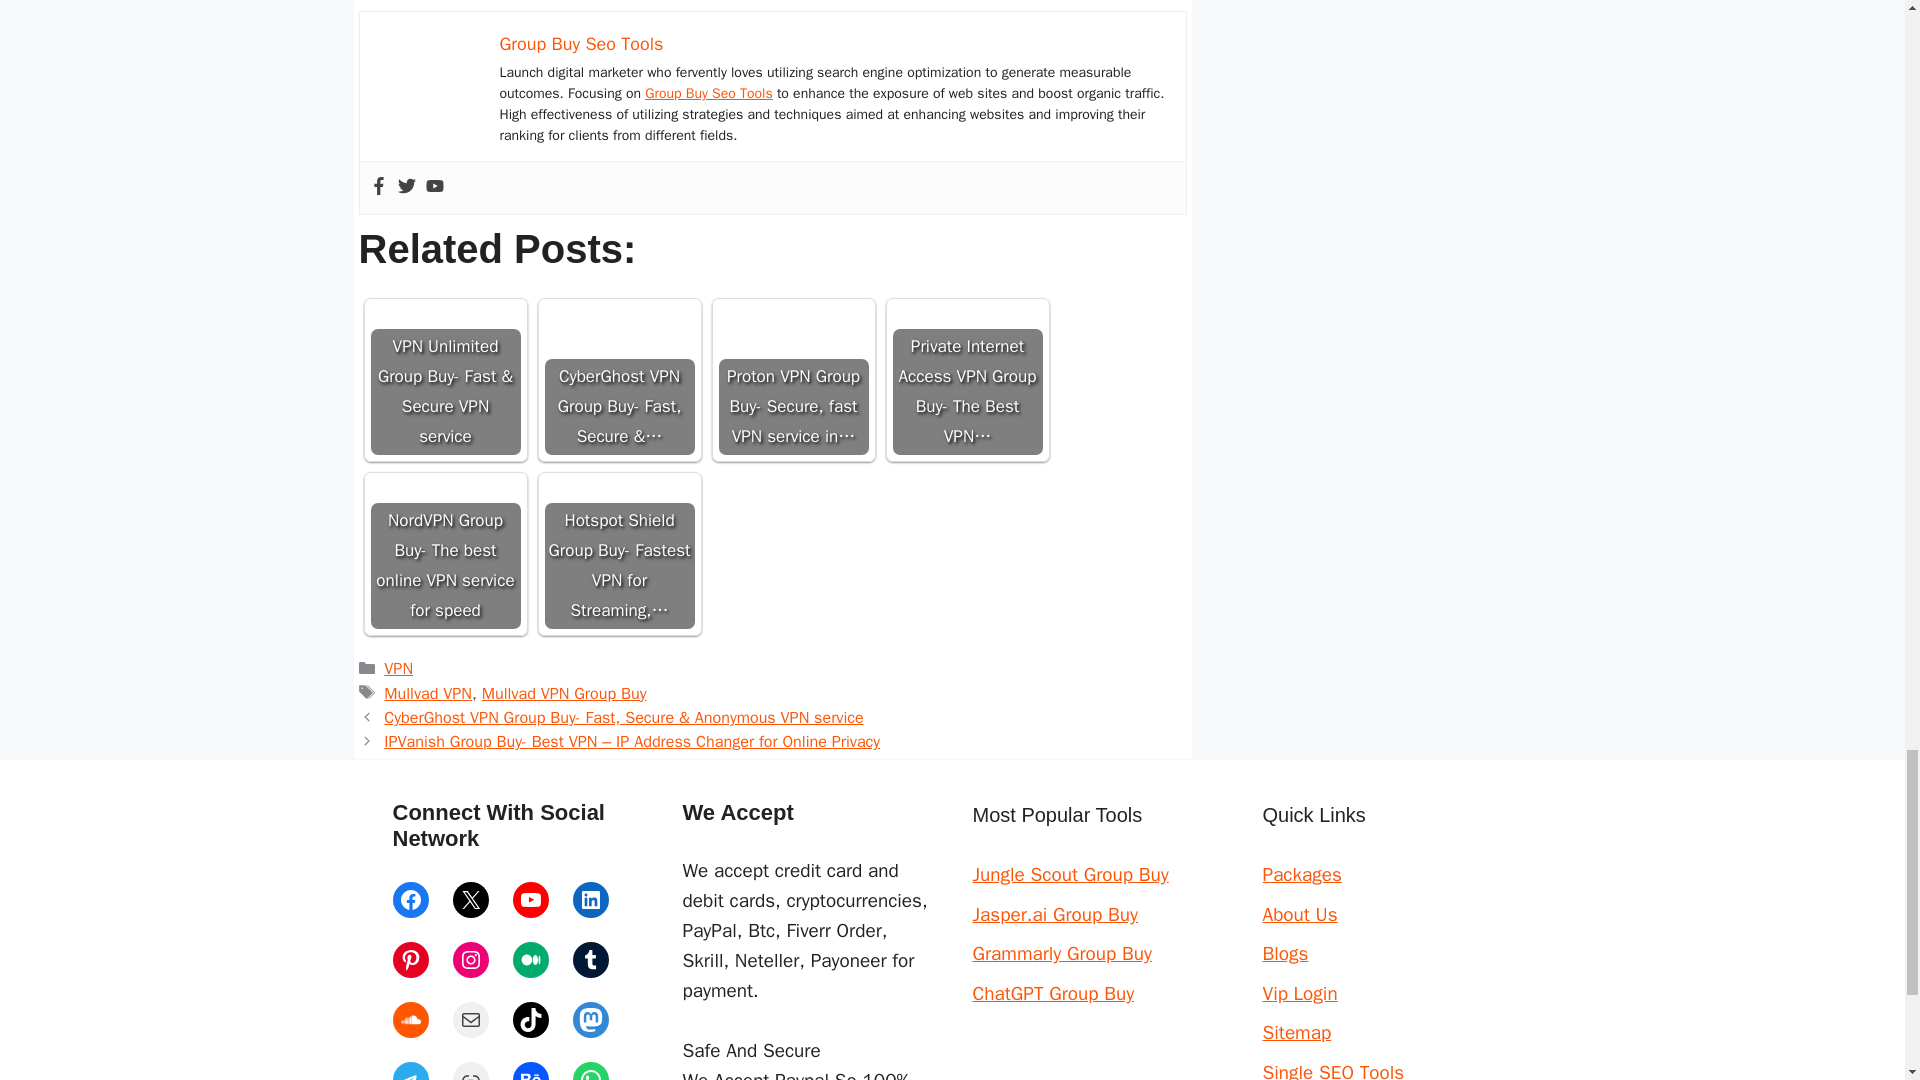  I want to click on LinkedIn, so click(590, 900).